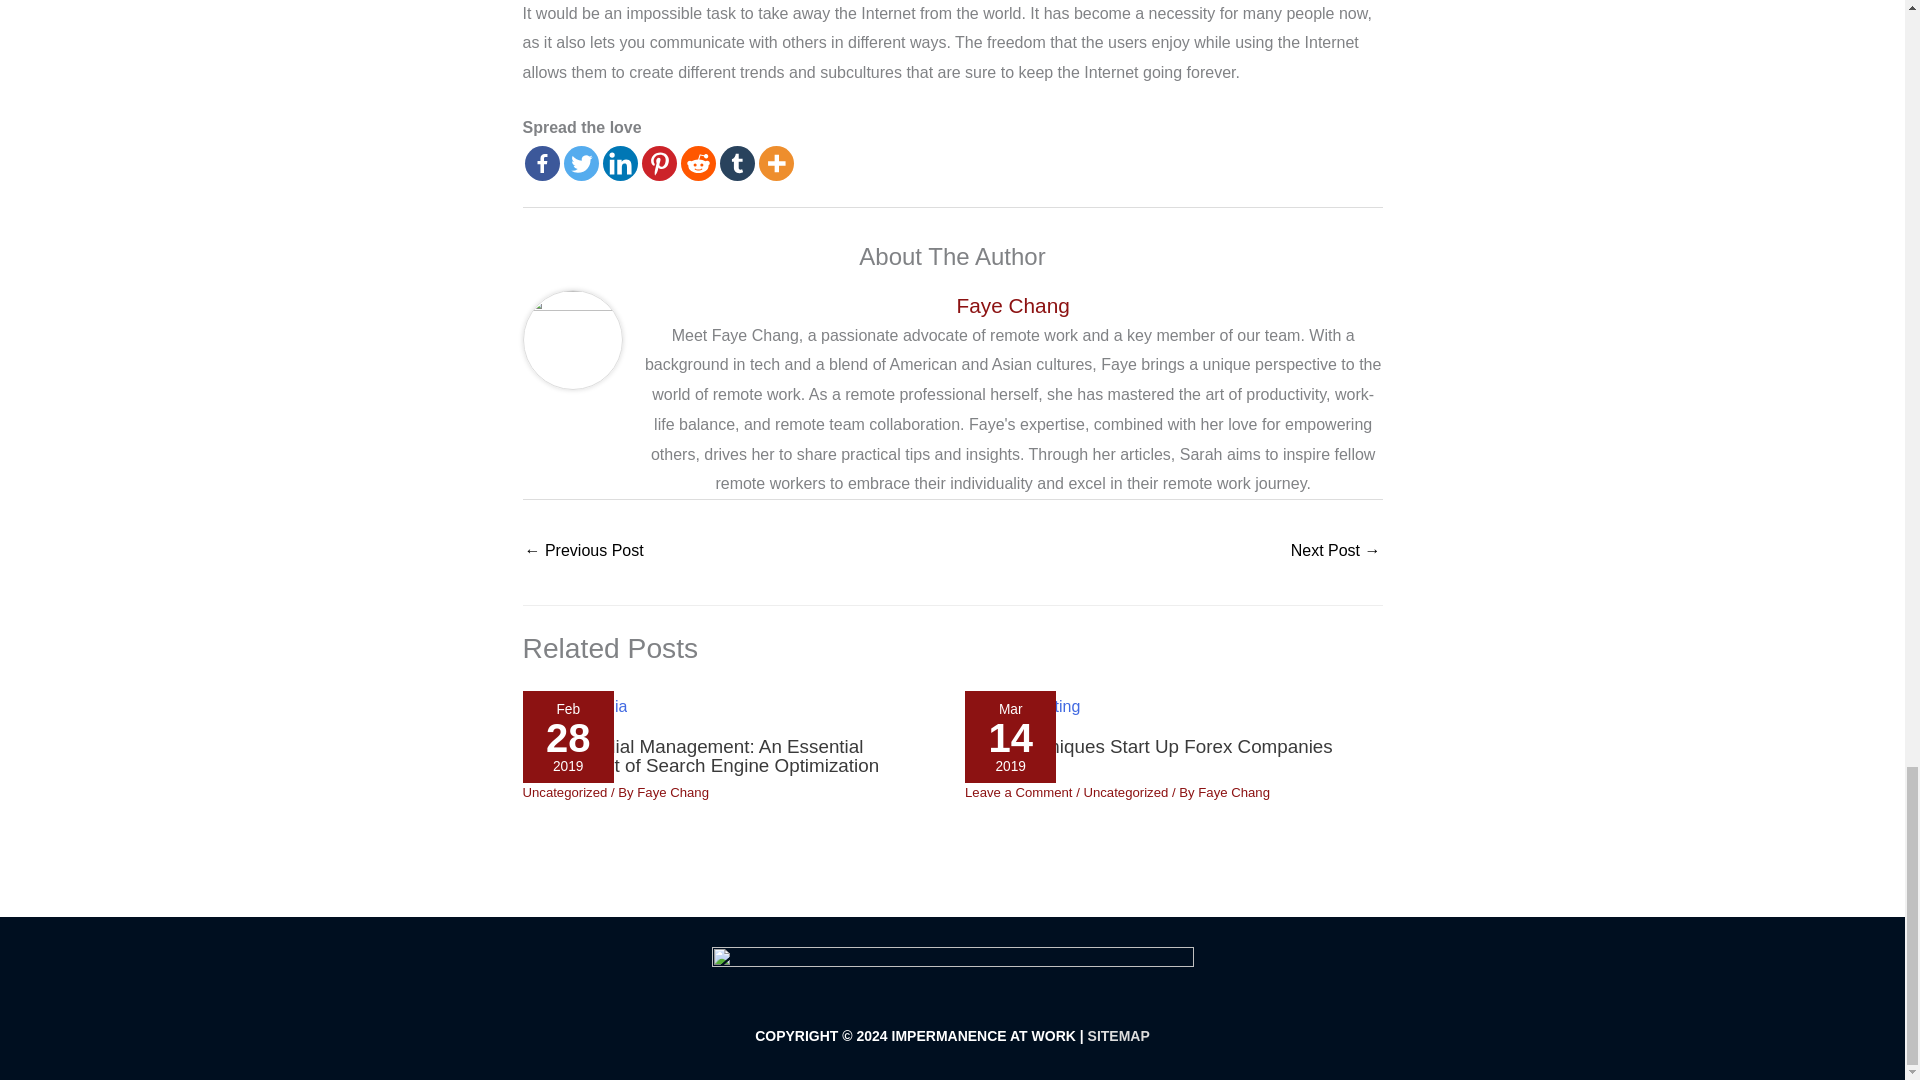  I want to click on Facebook, so click(541, 163).